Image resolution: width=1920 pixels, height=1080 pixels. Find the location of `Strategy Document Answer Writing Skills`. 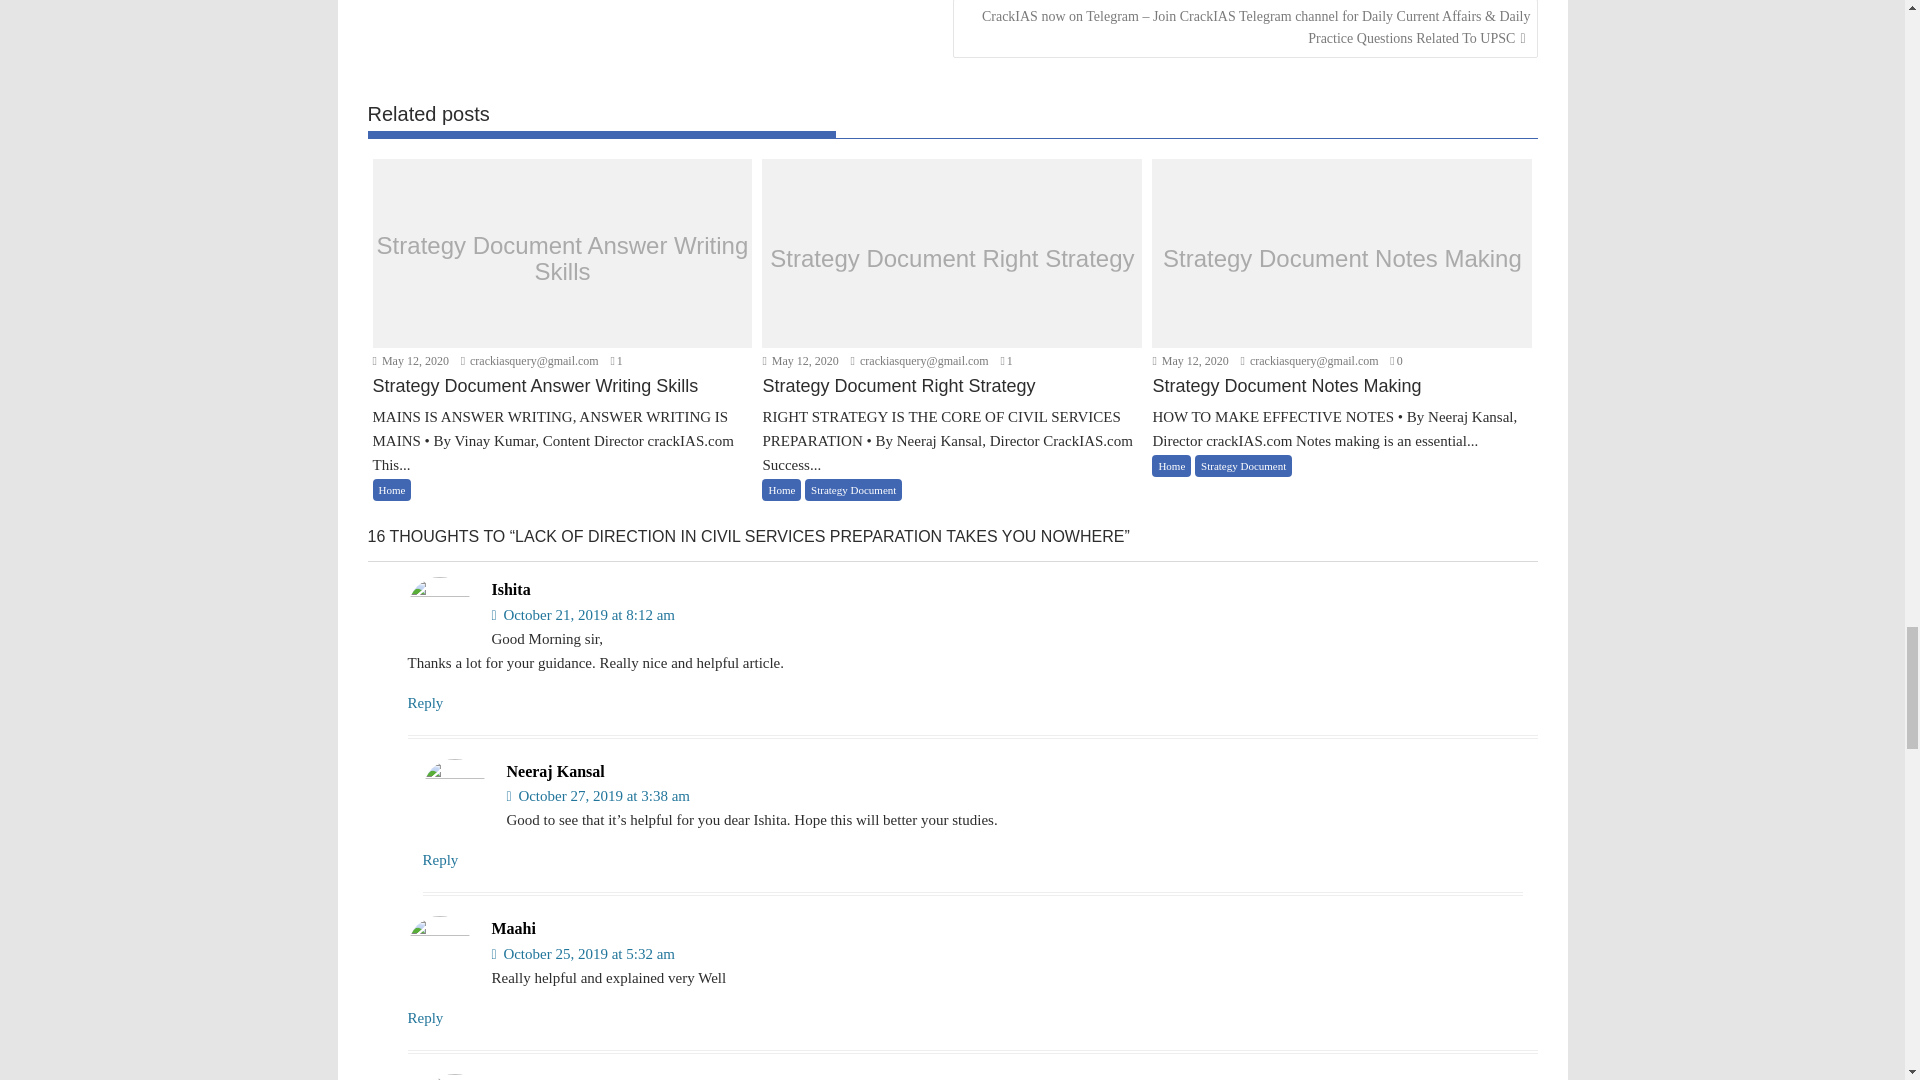

Strategy Document Answer Writing Skills is located at coordinates (562, 399).